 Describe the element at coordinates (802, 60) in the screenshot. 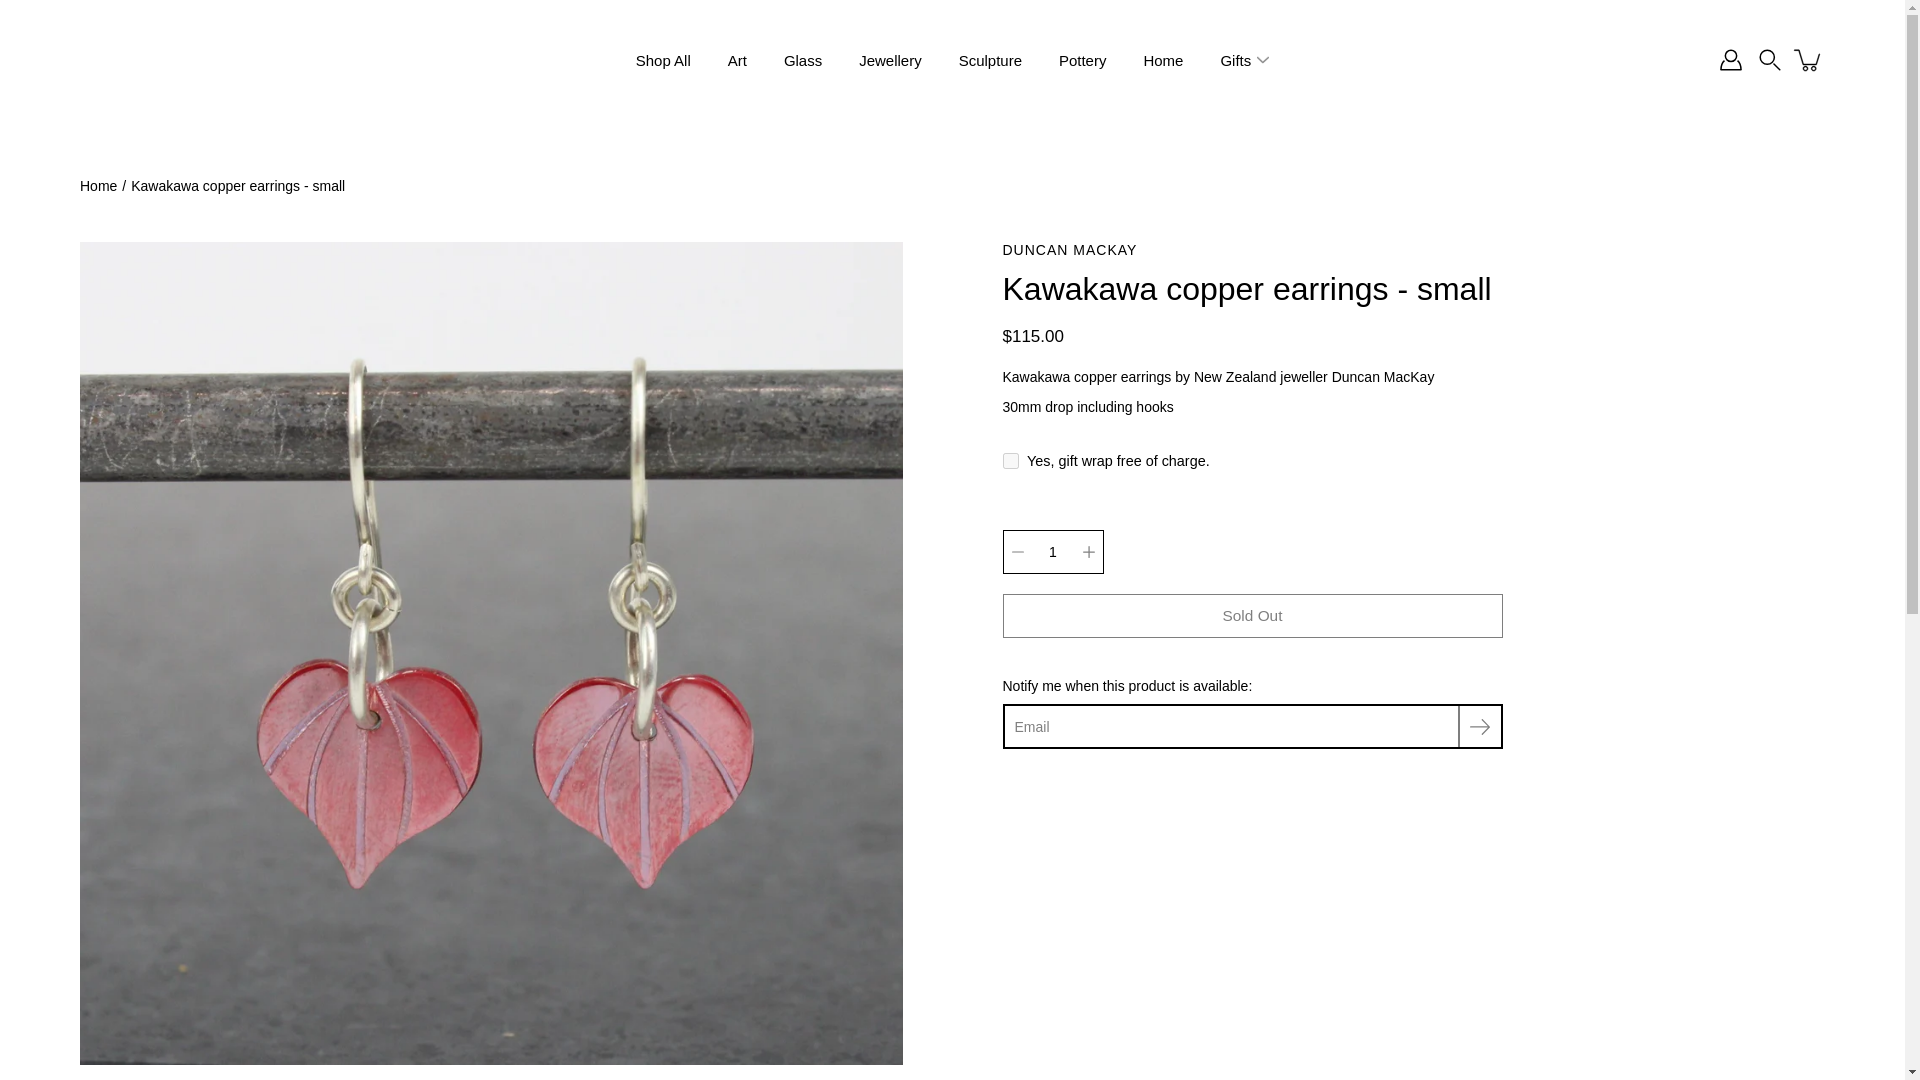

I see `Glass` at that location.